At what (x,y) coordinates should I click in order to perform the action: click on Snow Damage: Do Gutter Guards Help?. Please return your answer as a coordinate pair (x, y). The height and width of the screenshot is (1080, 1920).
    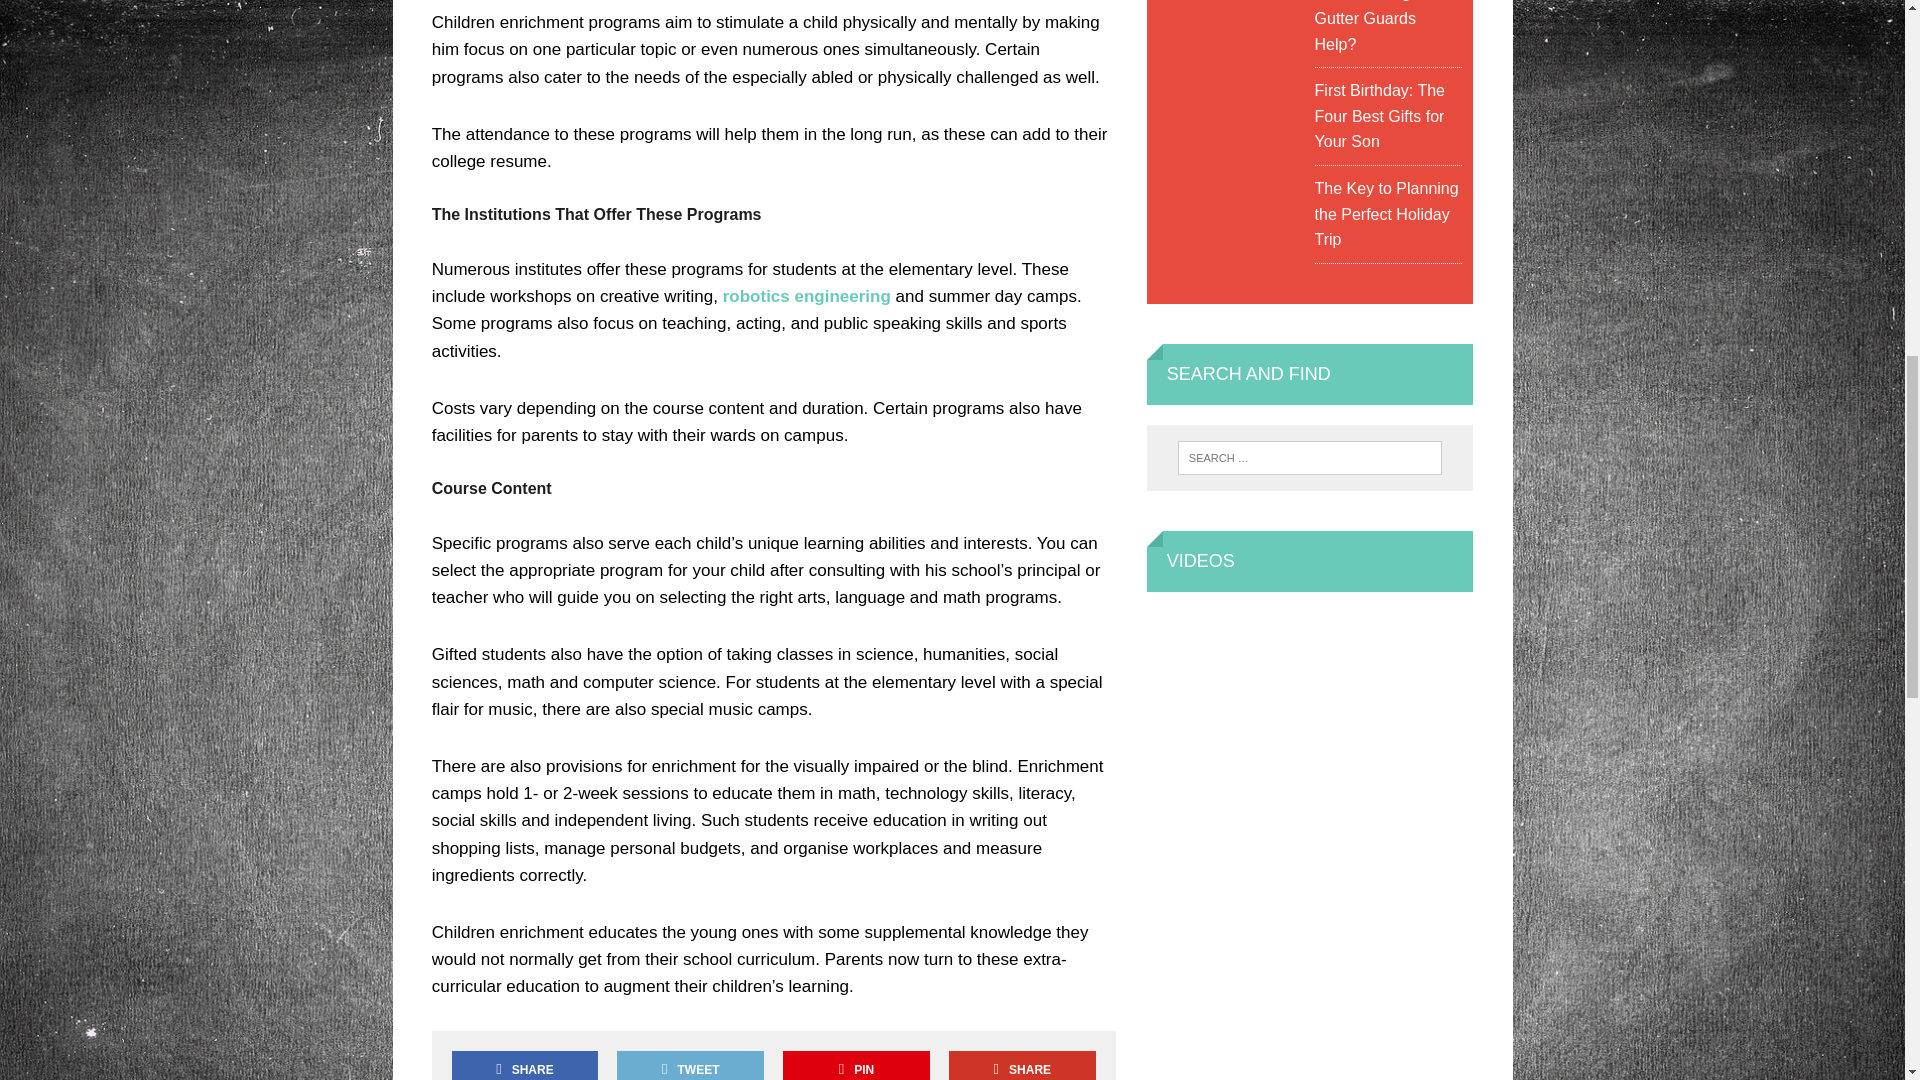
    Looking at the image, I should click on (1382, 26).